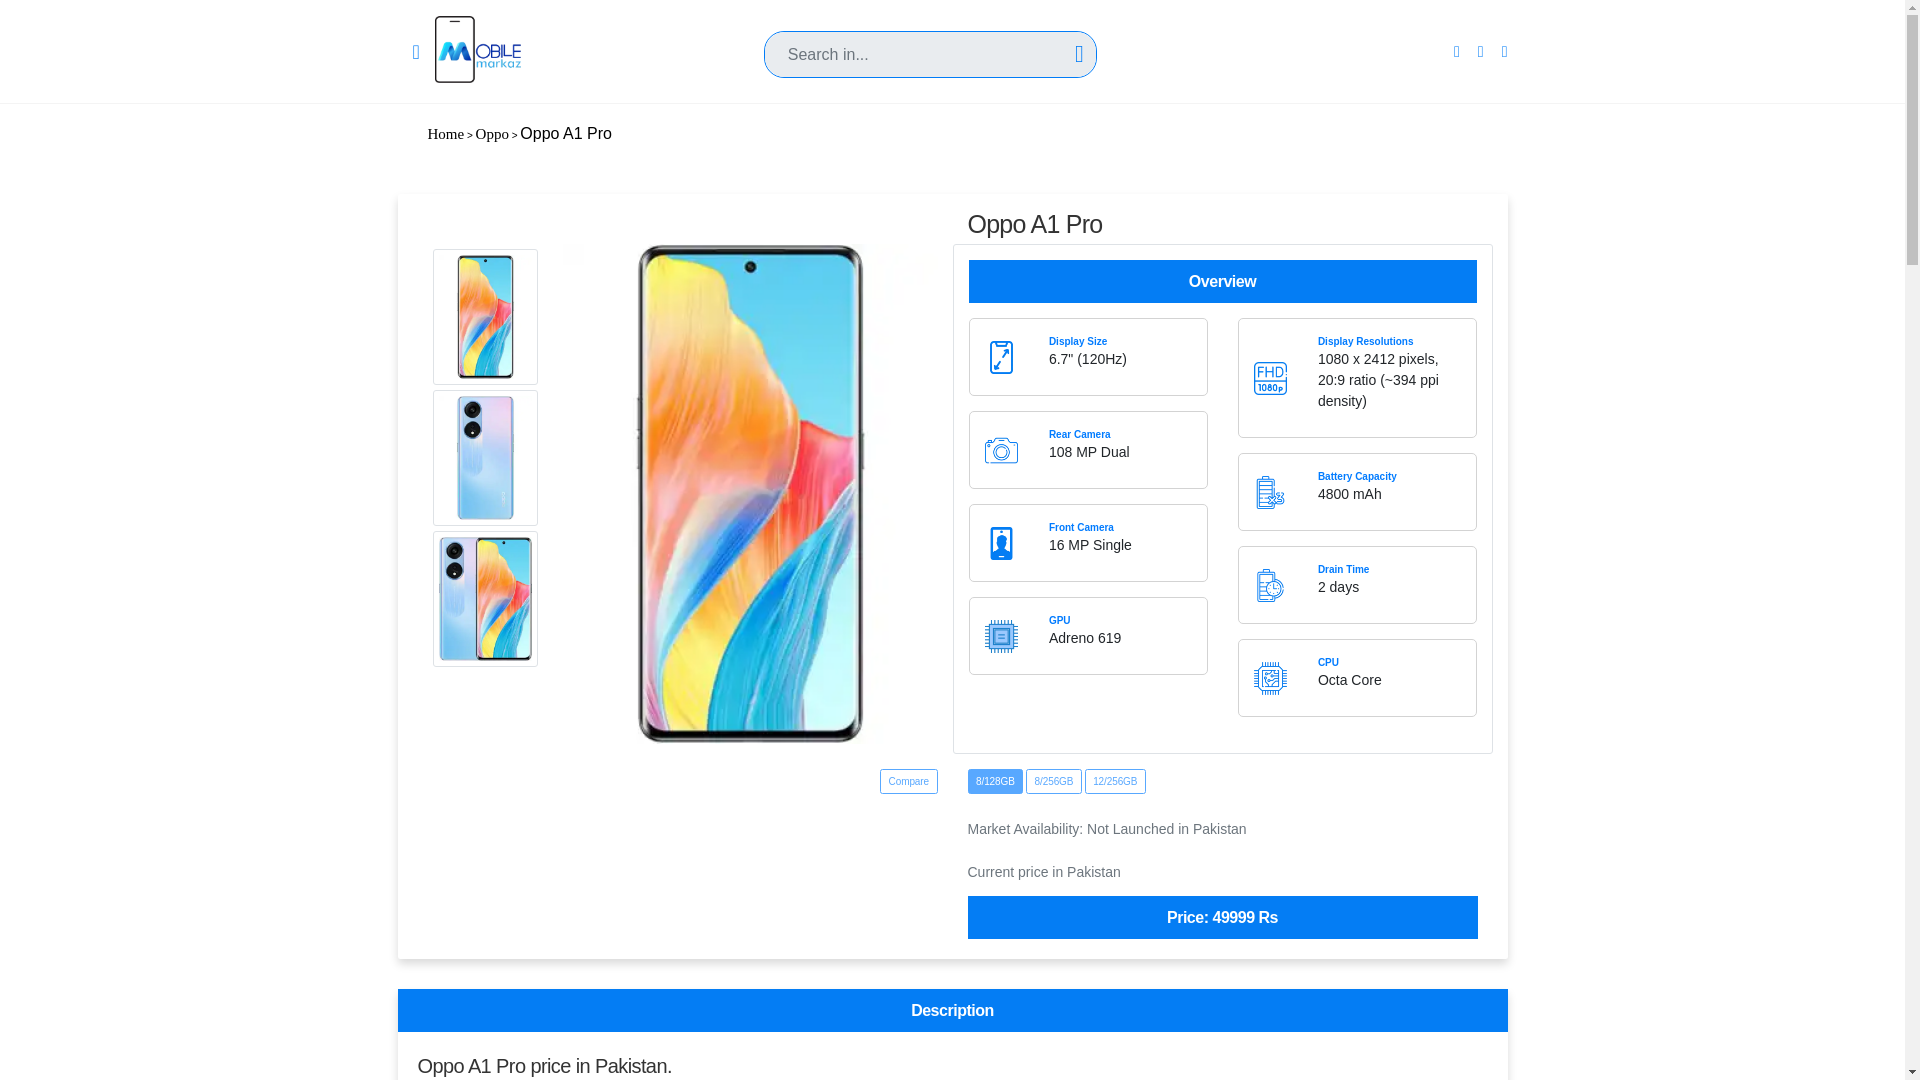 This screenshot has width=1920, height=1080. Describe the element at coordinates (492, 134) in the screenshot. I see `Oppo` at that location.